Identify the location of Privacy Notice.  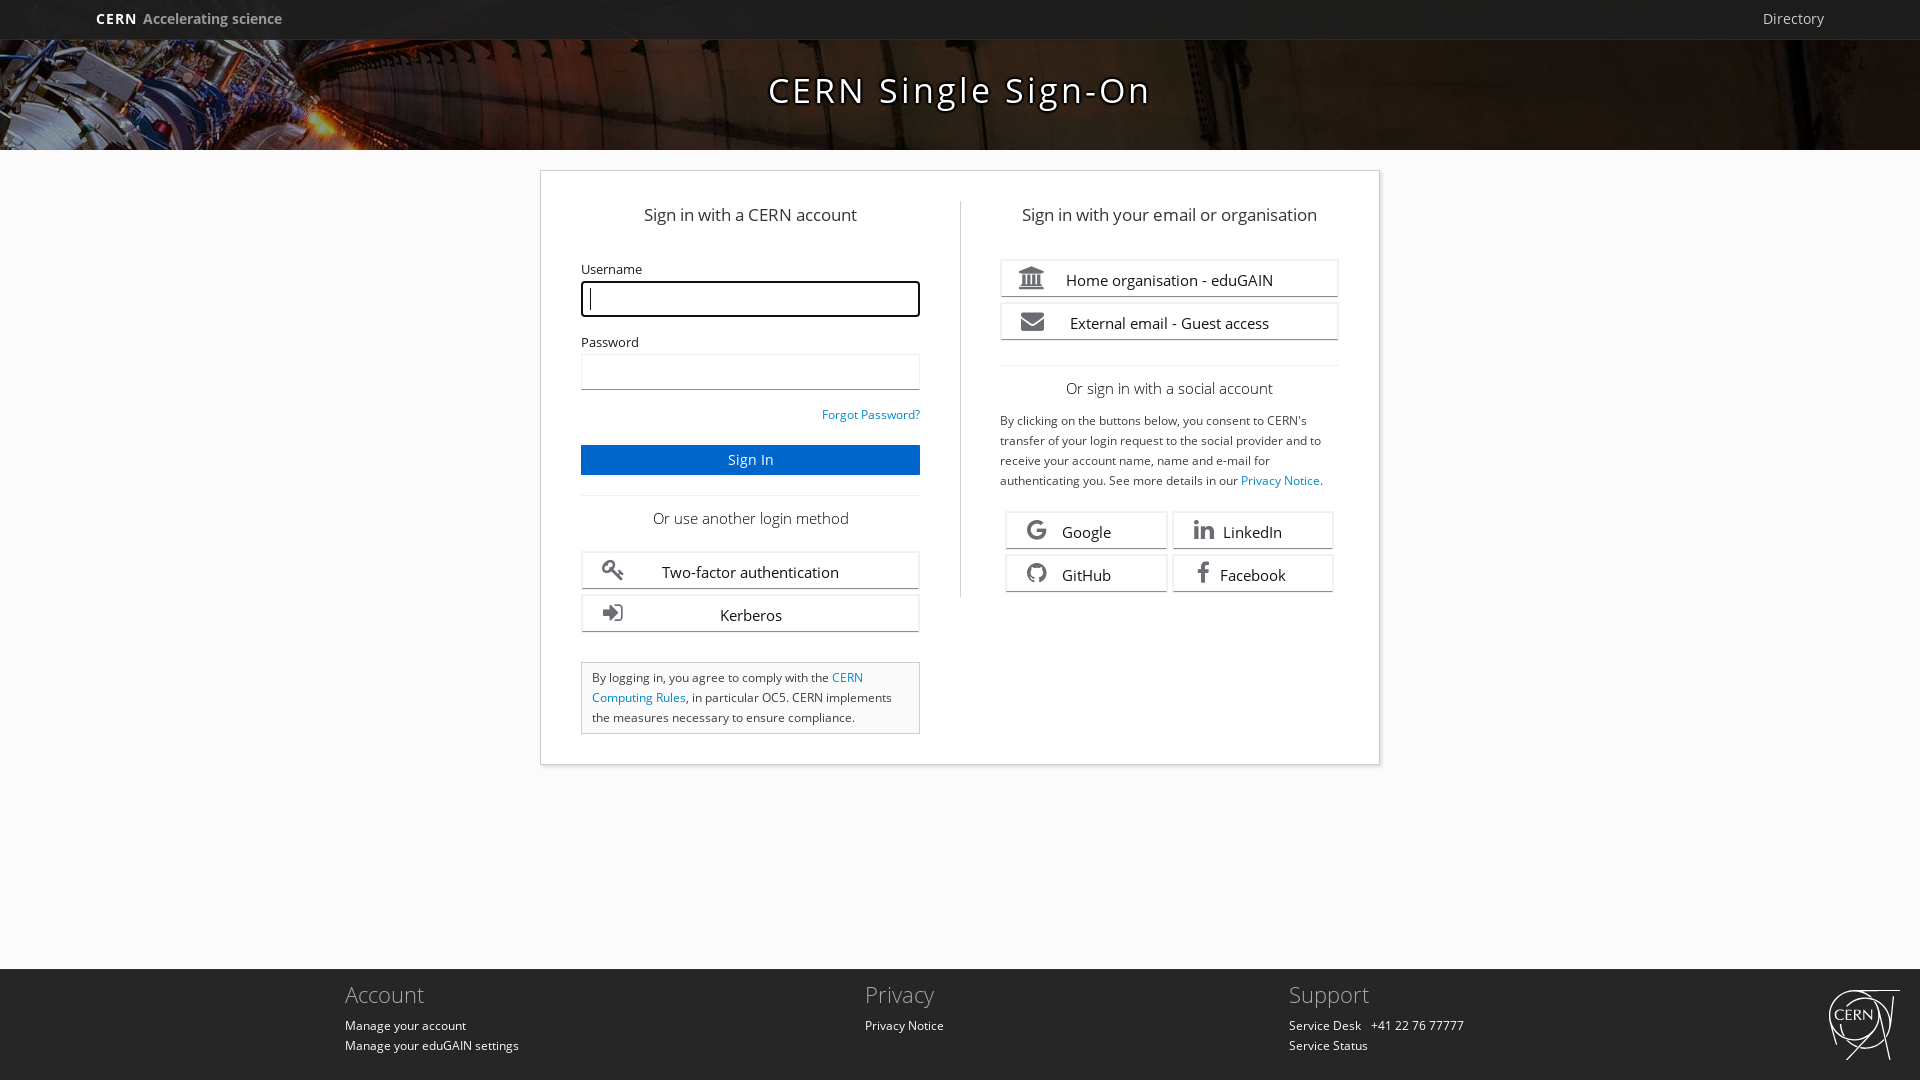
(1280, 480).